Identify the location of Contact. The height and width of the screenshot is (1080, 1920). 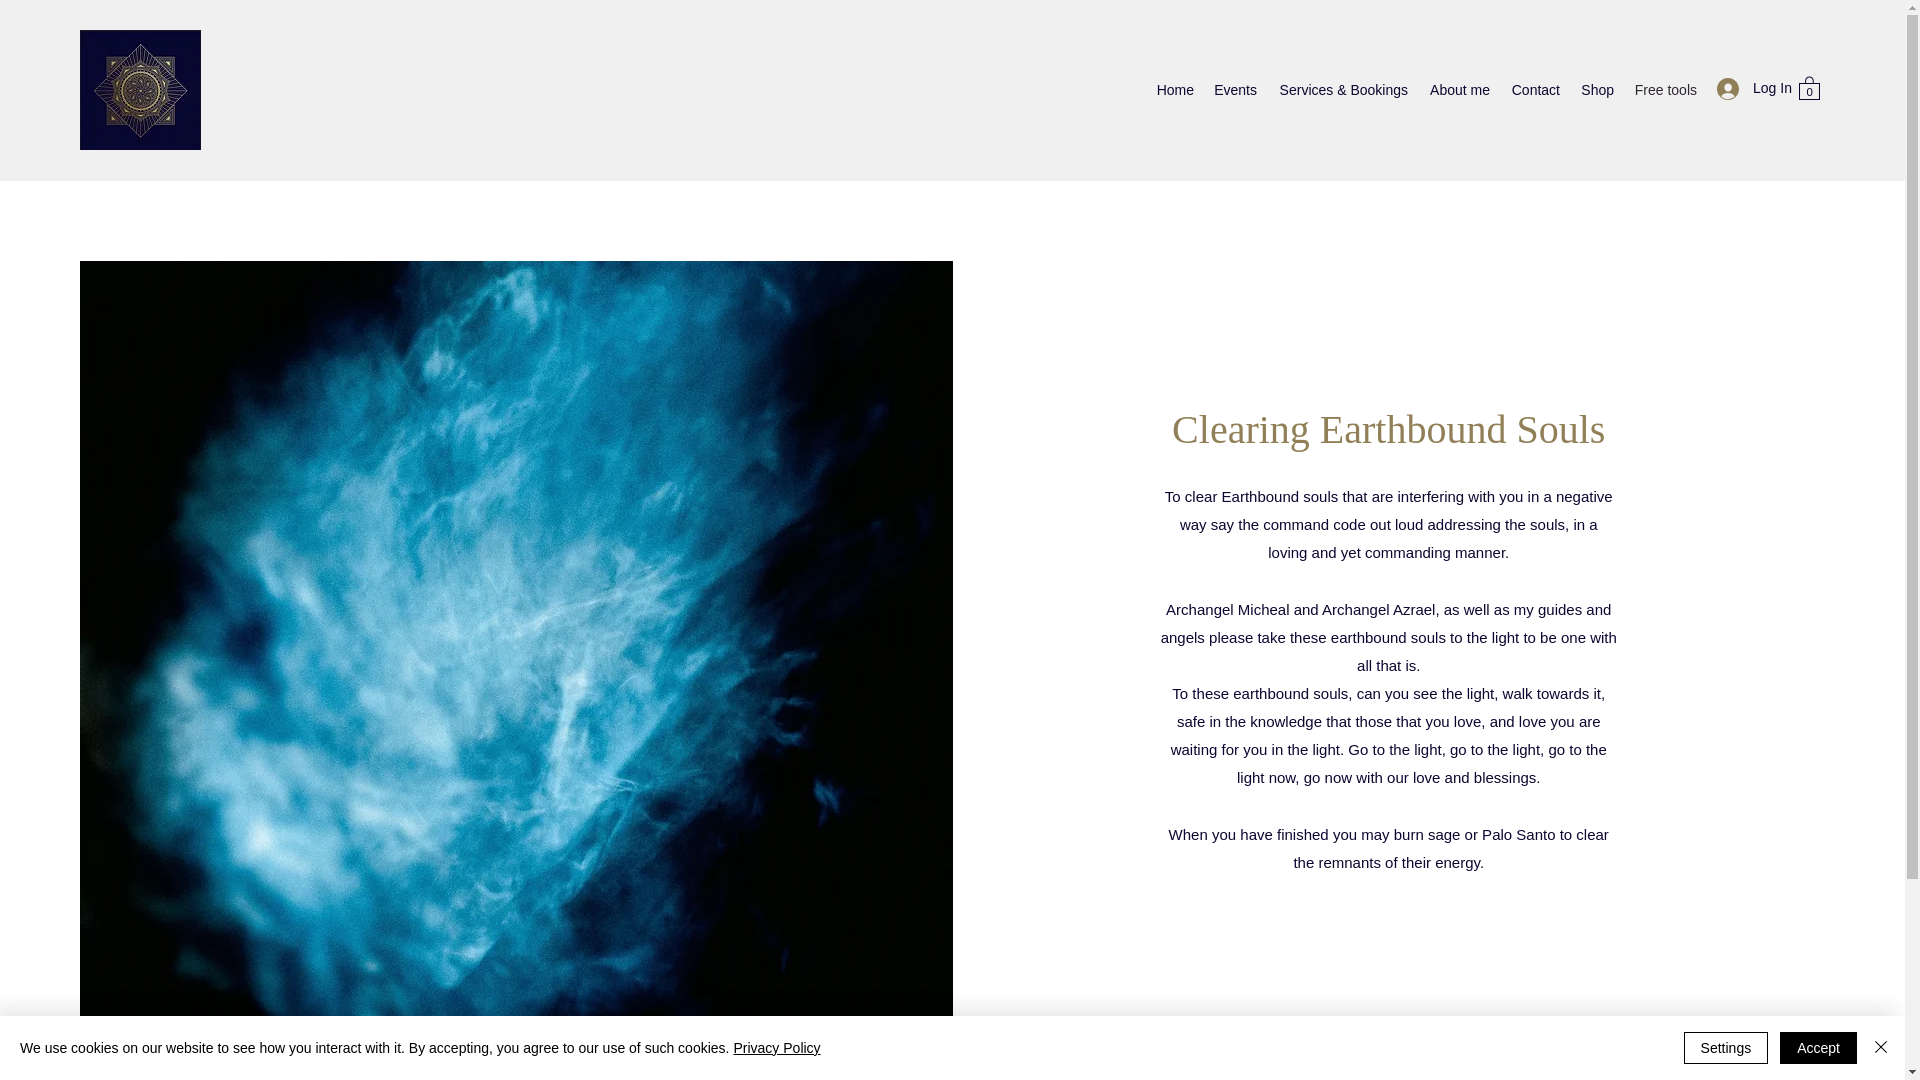
(1534, 89).